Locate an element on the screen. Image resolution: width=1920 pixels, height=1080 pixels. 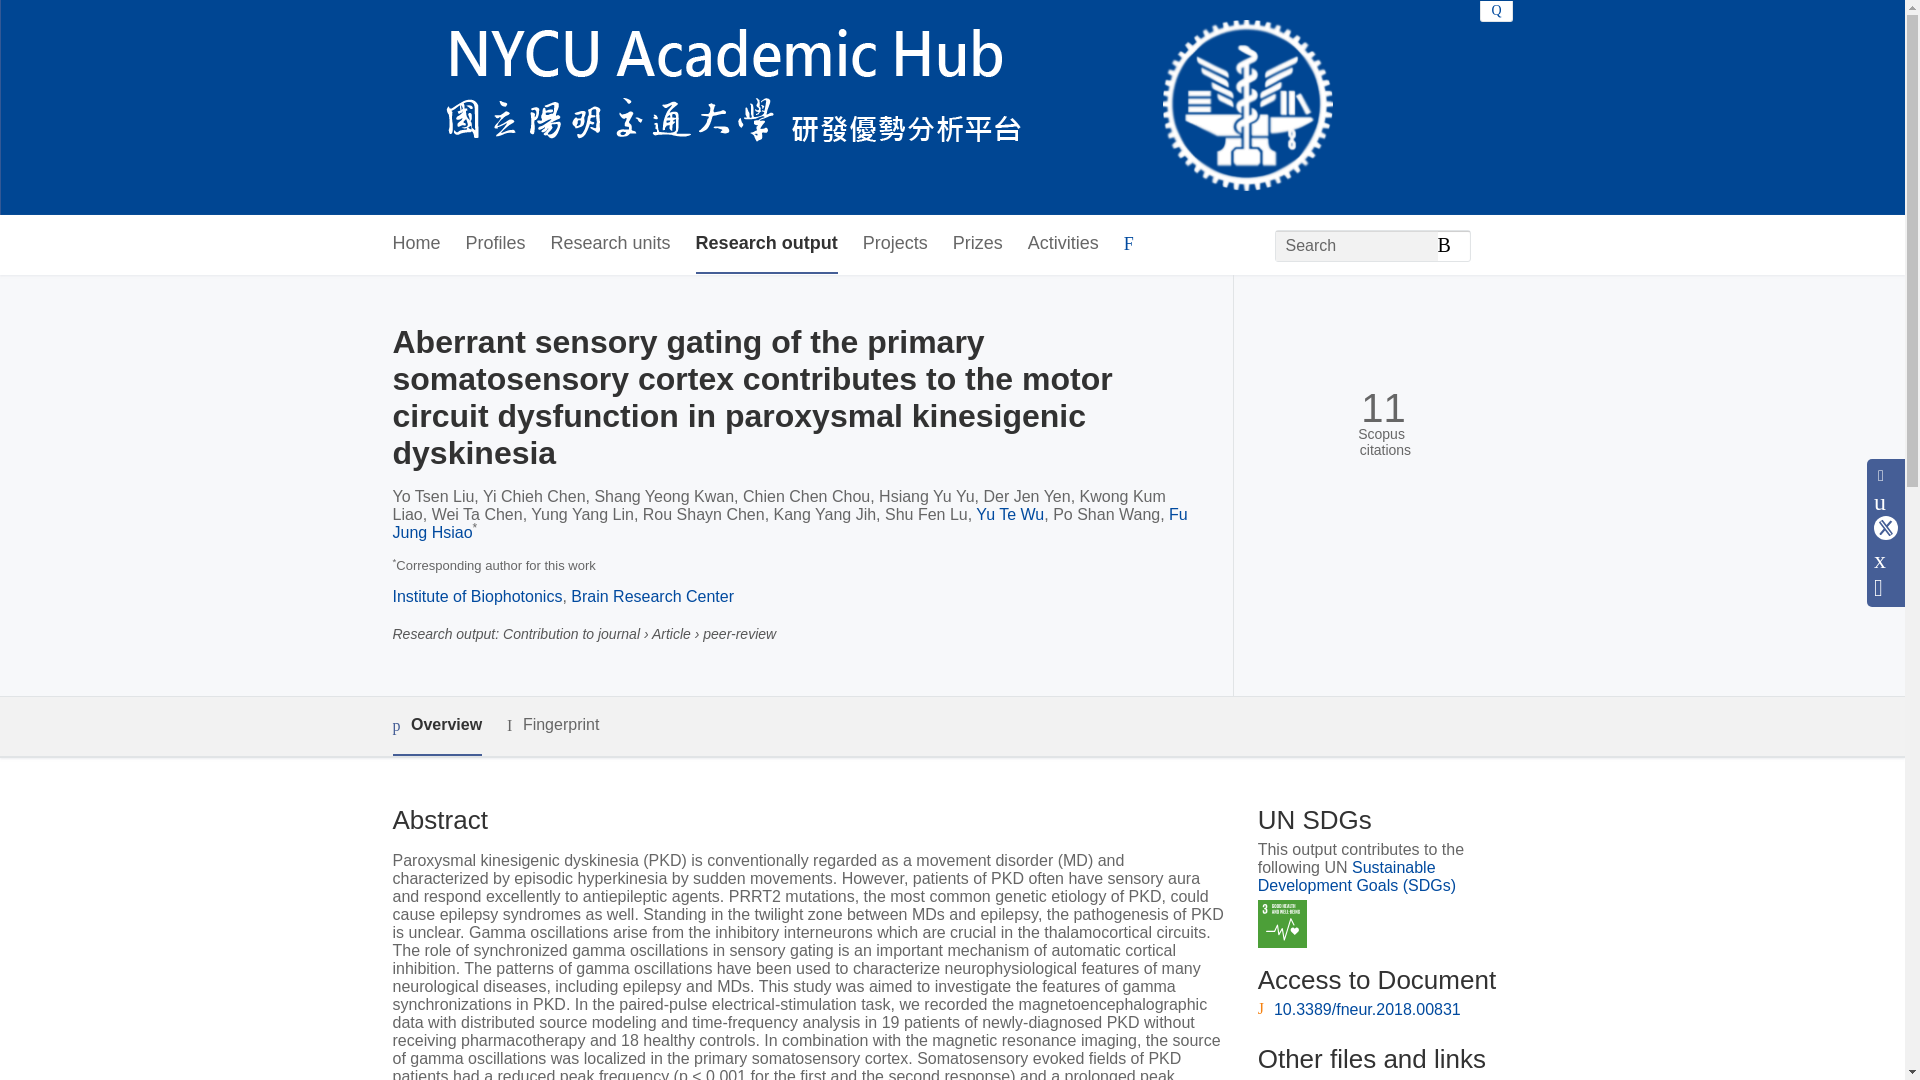
Activities is located at coordinates (1062, 244).